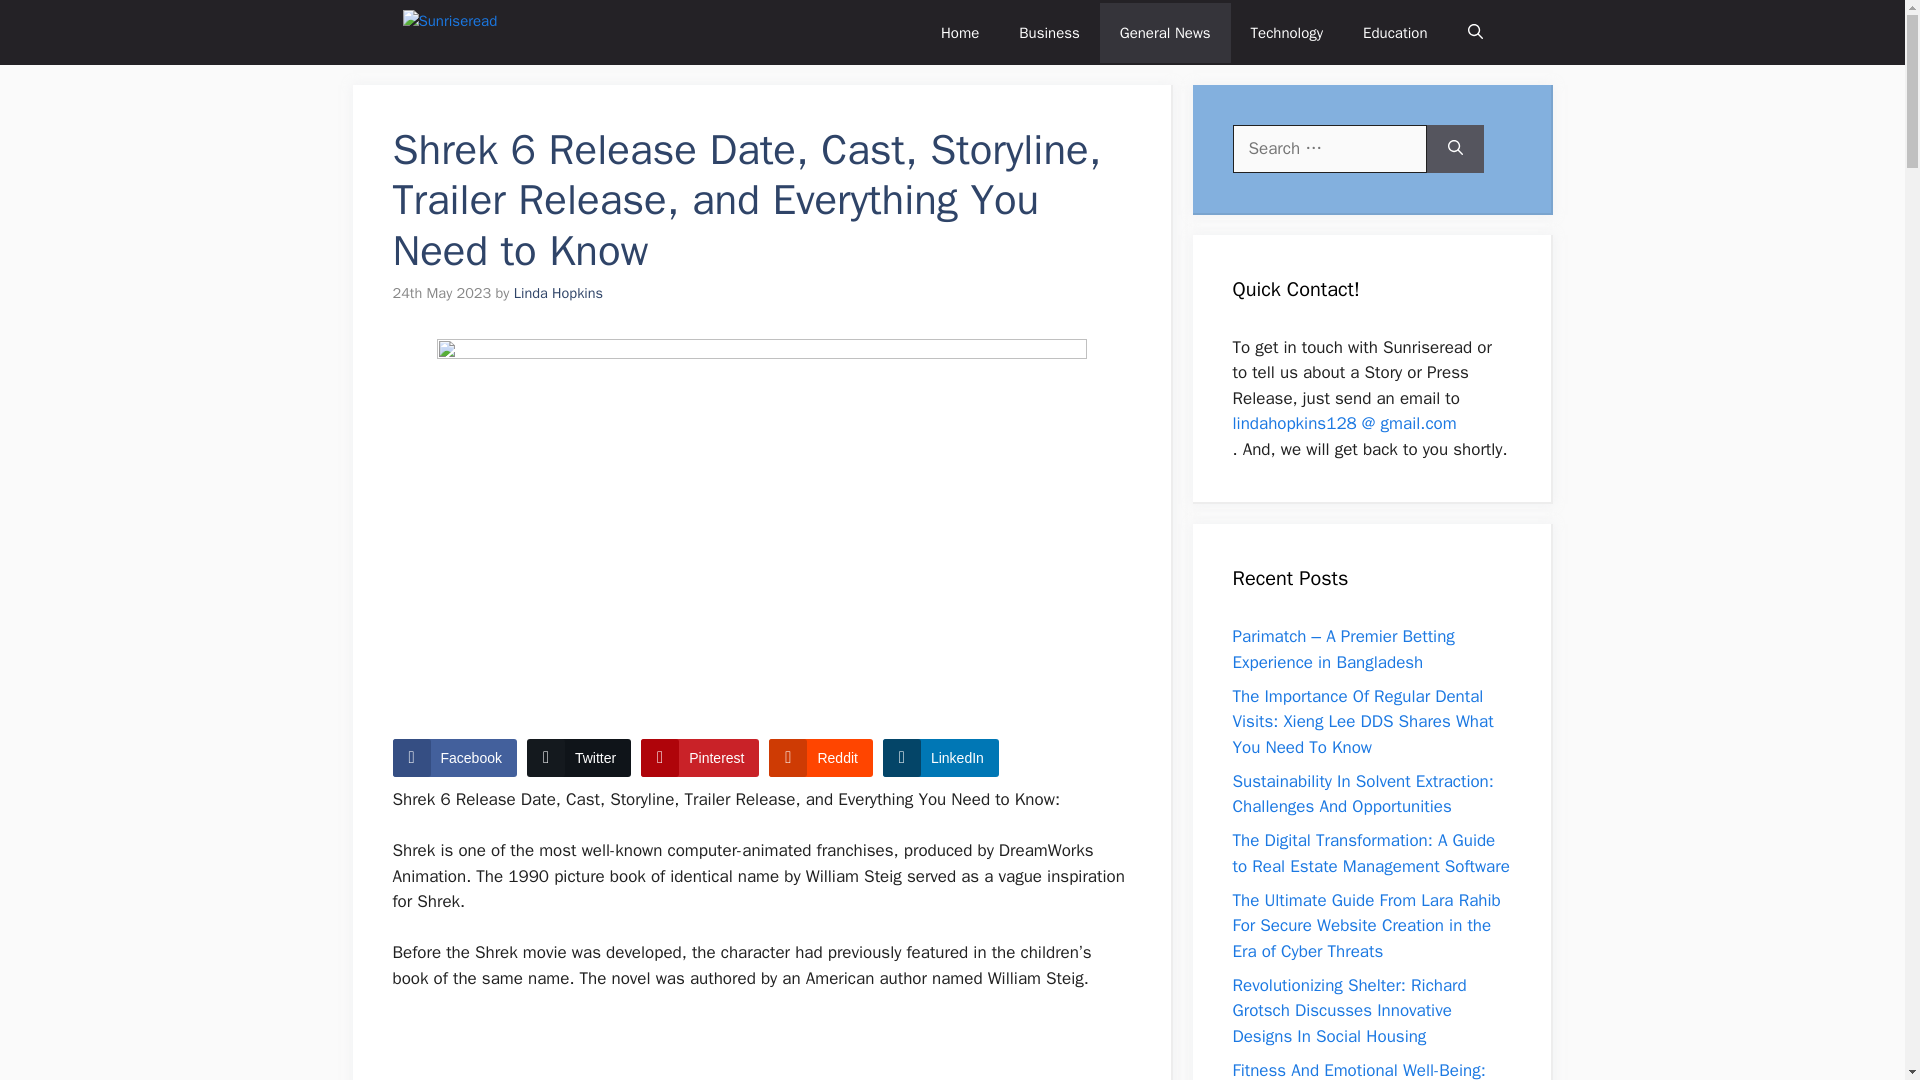 The height and width of the screenshot is (1080, 1920). Describe the element at coordinates (960, 32) in the screenshot. I see `Home` at that location.